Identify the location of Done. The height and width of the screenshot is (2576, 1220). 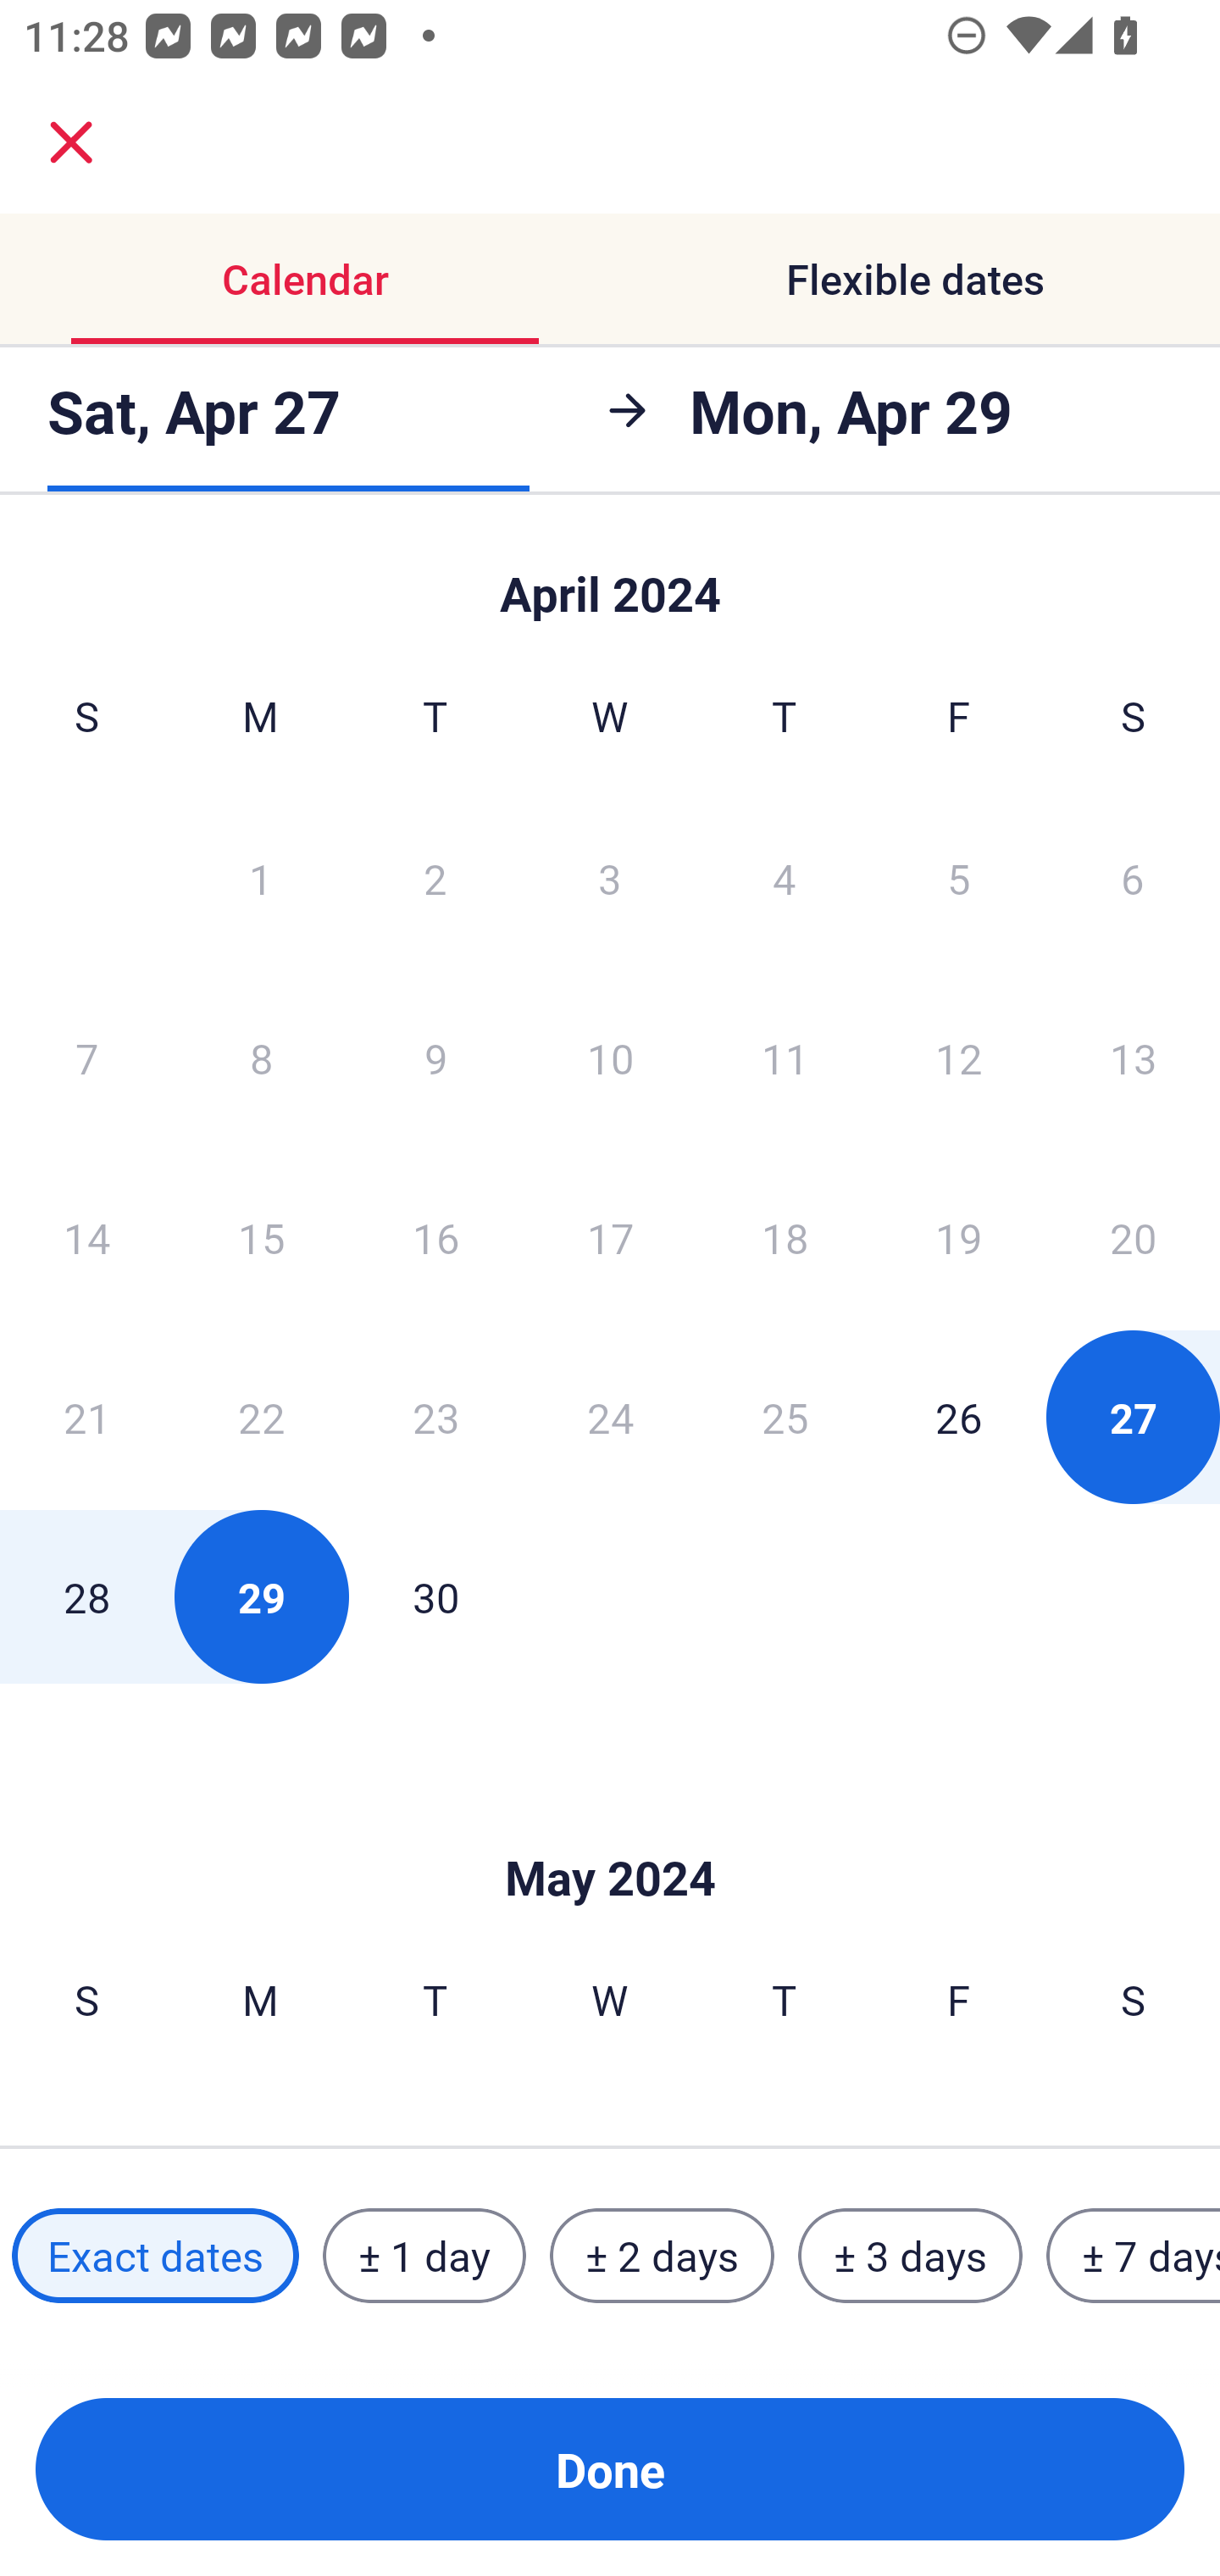
(610, 2469).